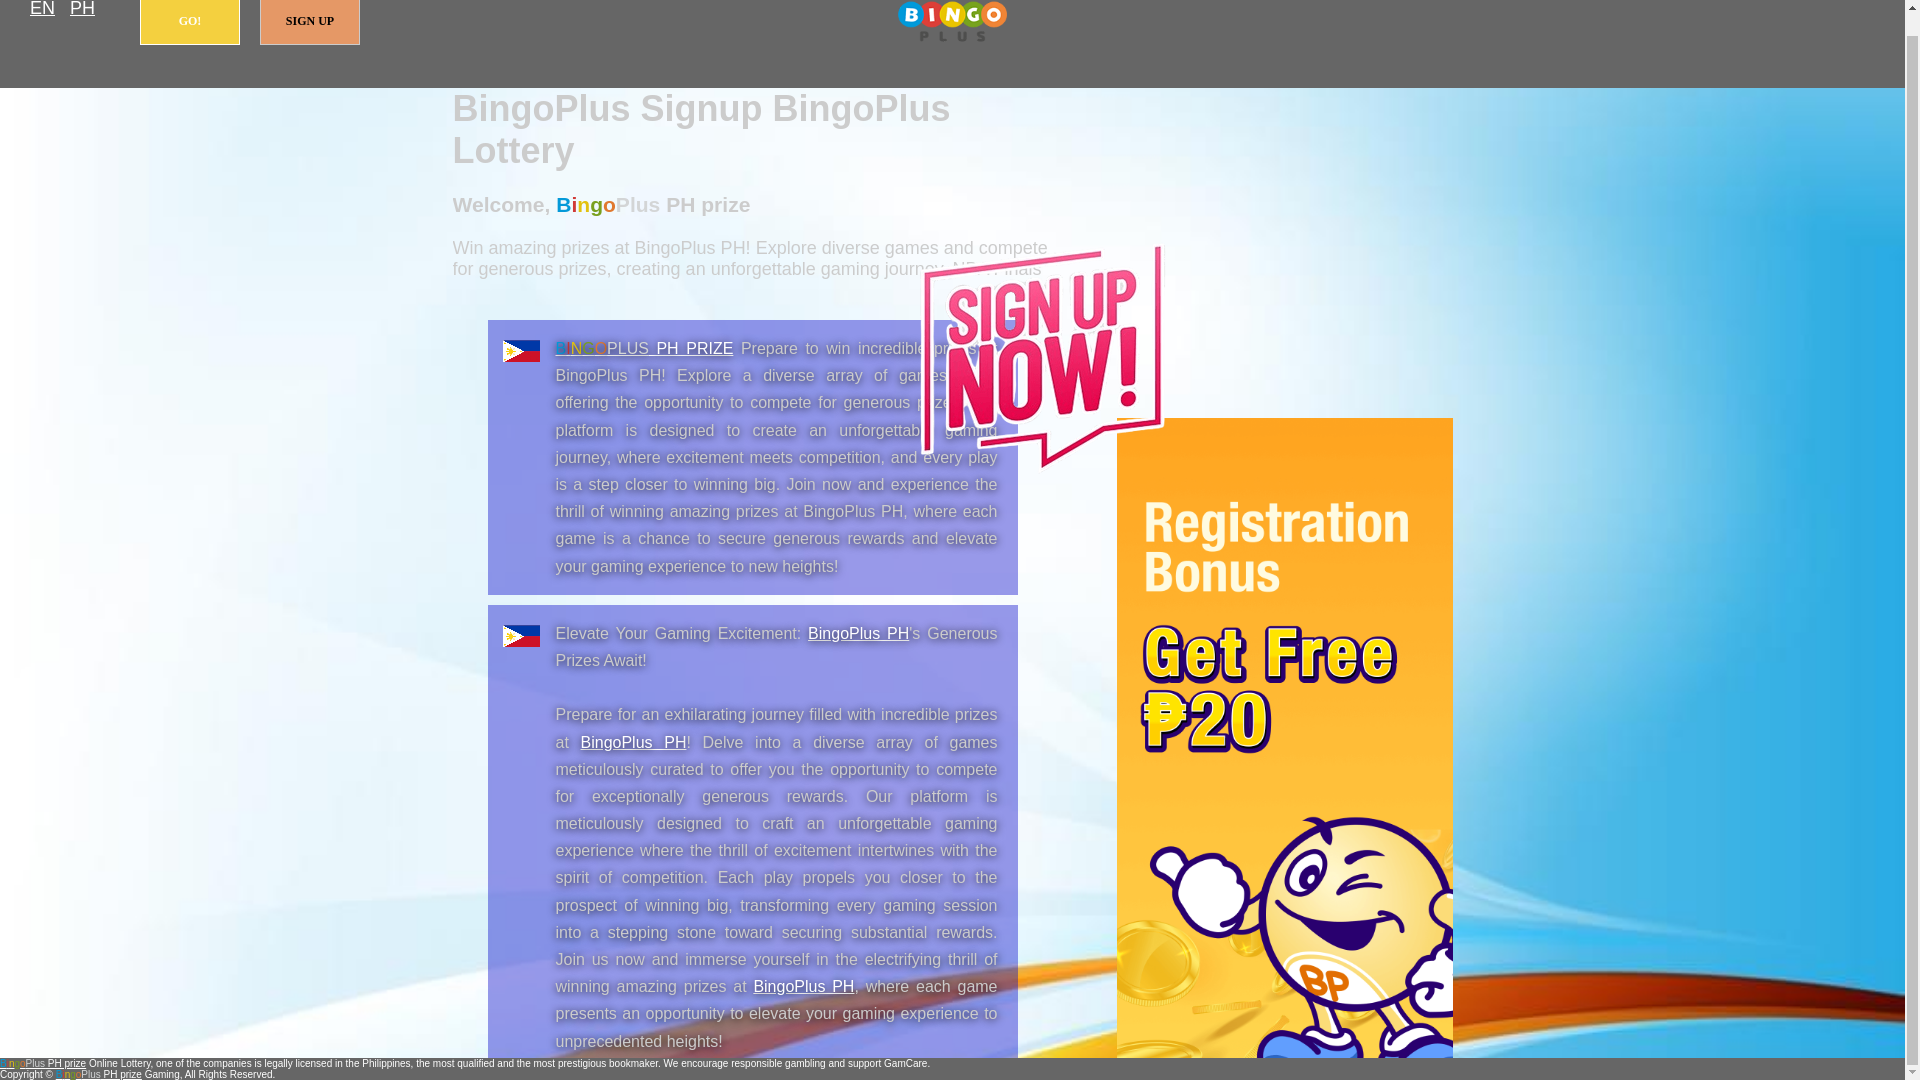 This screenshot has width=1920, height=1080. What do you see at coordinates (644, 348) in the screenshot?
I see `BINGOPLUS PH PRIZE` at bounding box center [644, 348].